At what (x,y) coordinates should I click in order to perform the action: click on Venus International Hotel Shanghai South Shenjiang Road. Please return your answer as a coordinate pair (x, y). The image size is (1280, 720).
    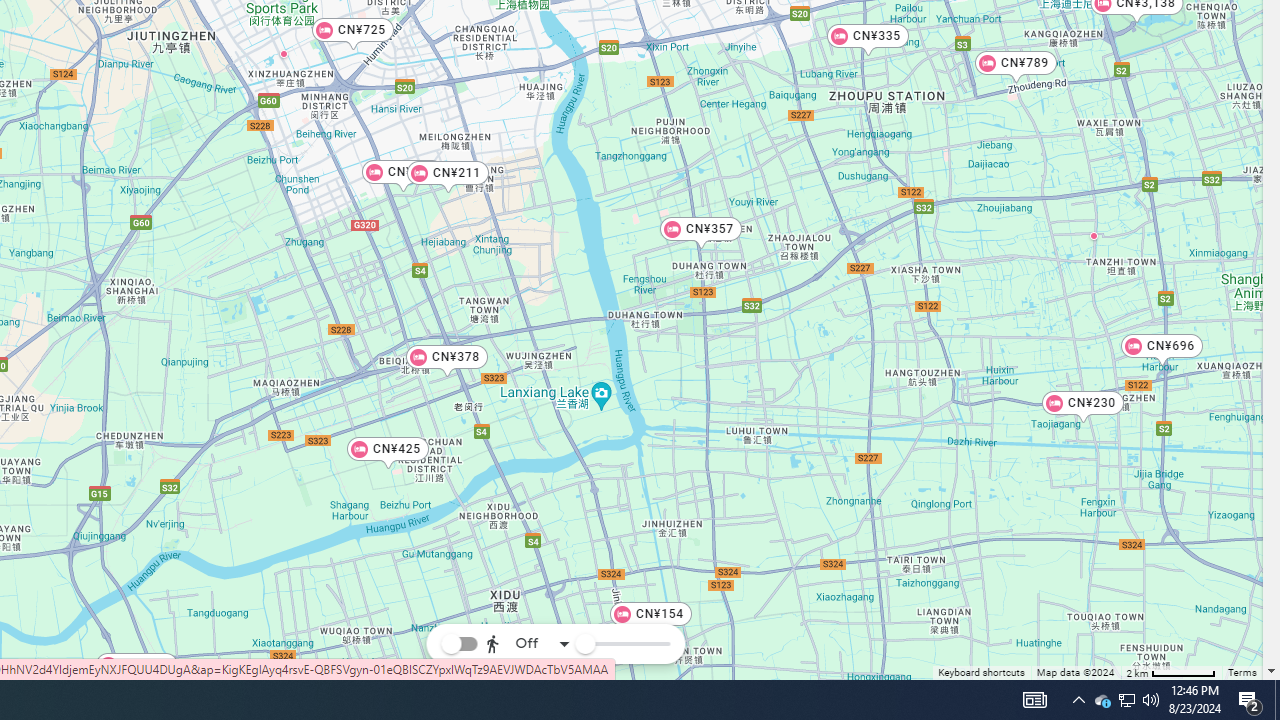
    Looking at the image, I should click on (1094, 235).